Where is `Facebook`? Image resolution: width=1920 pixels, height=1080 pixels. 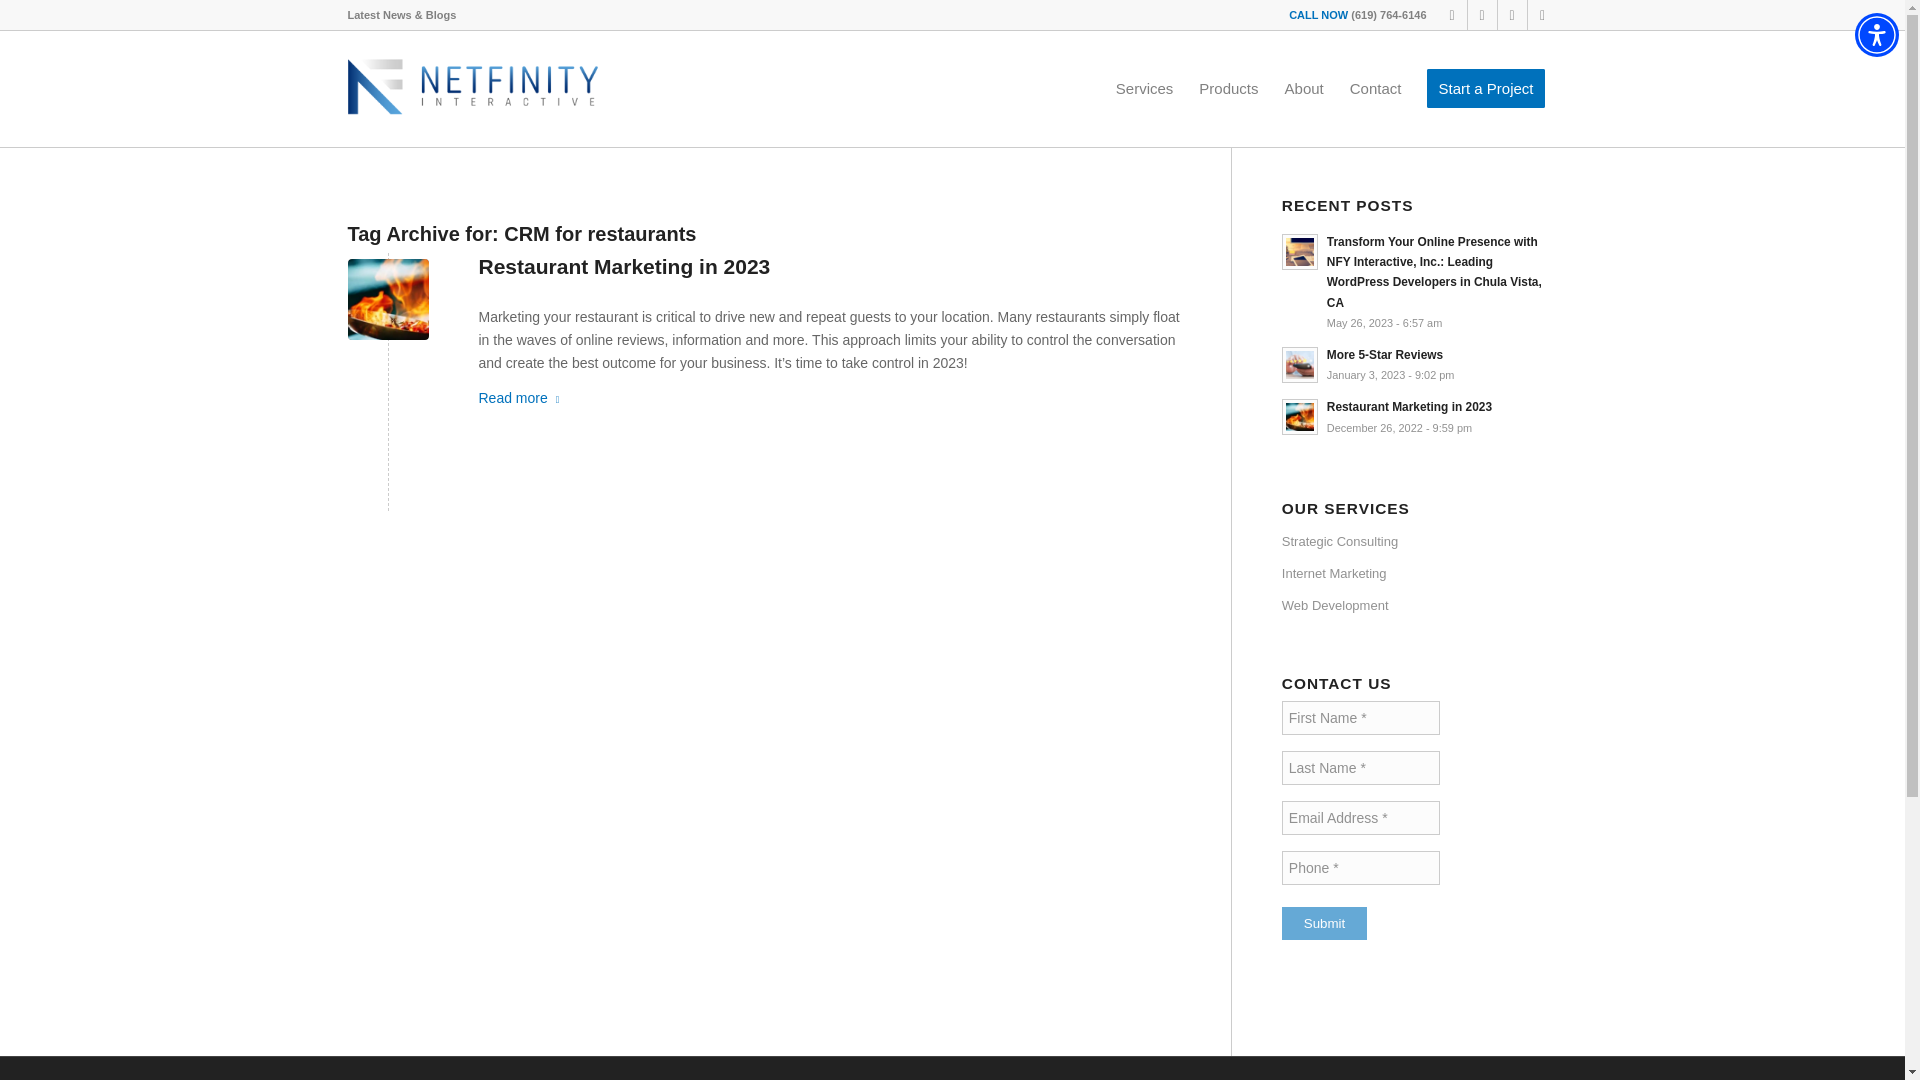 Facebook is located at coordinates (1452, 15).